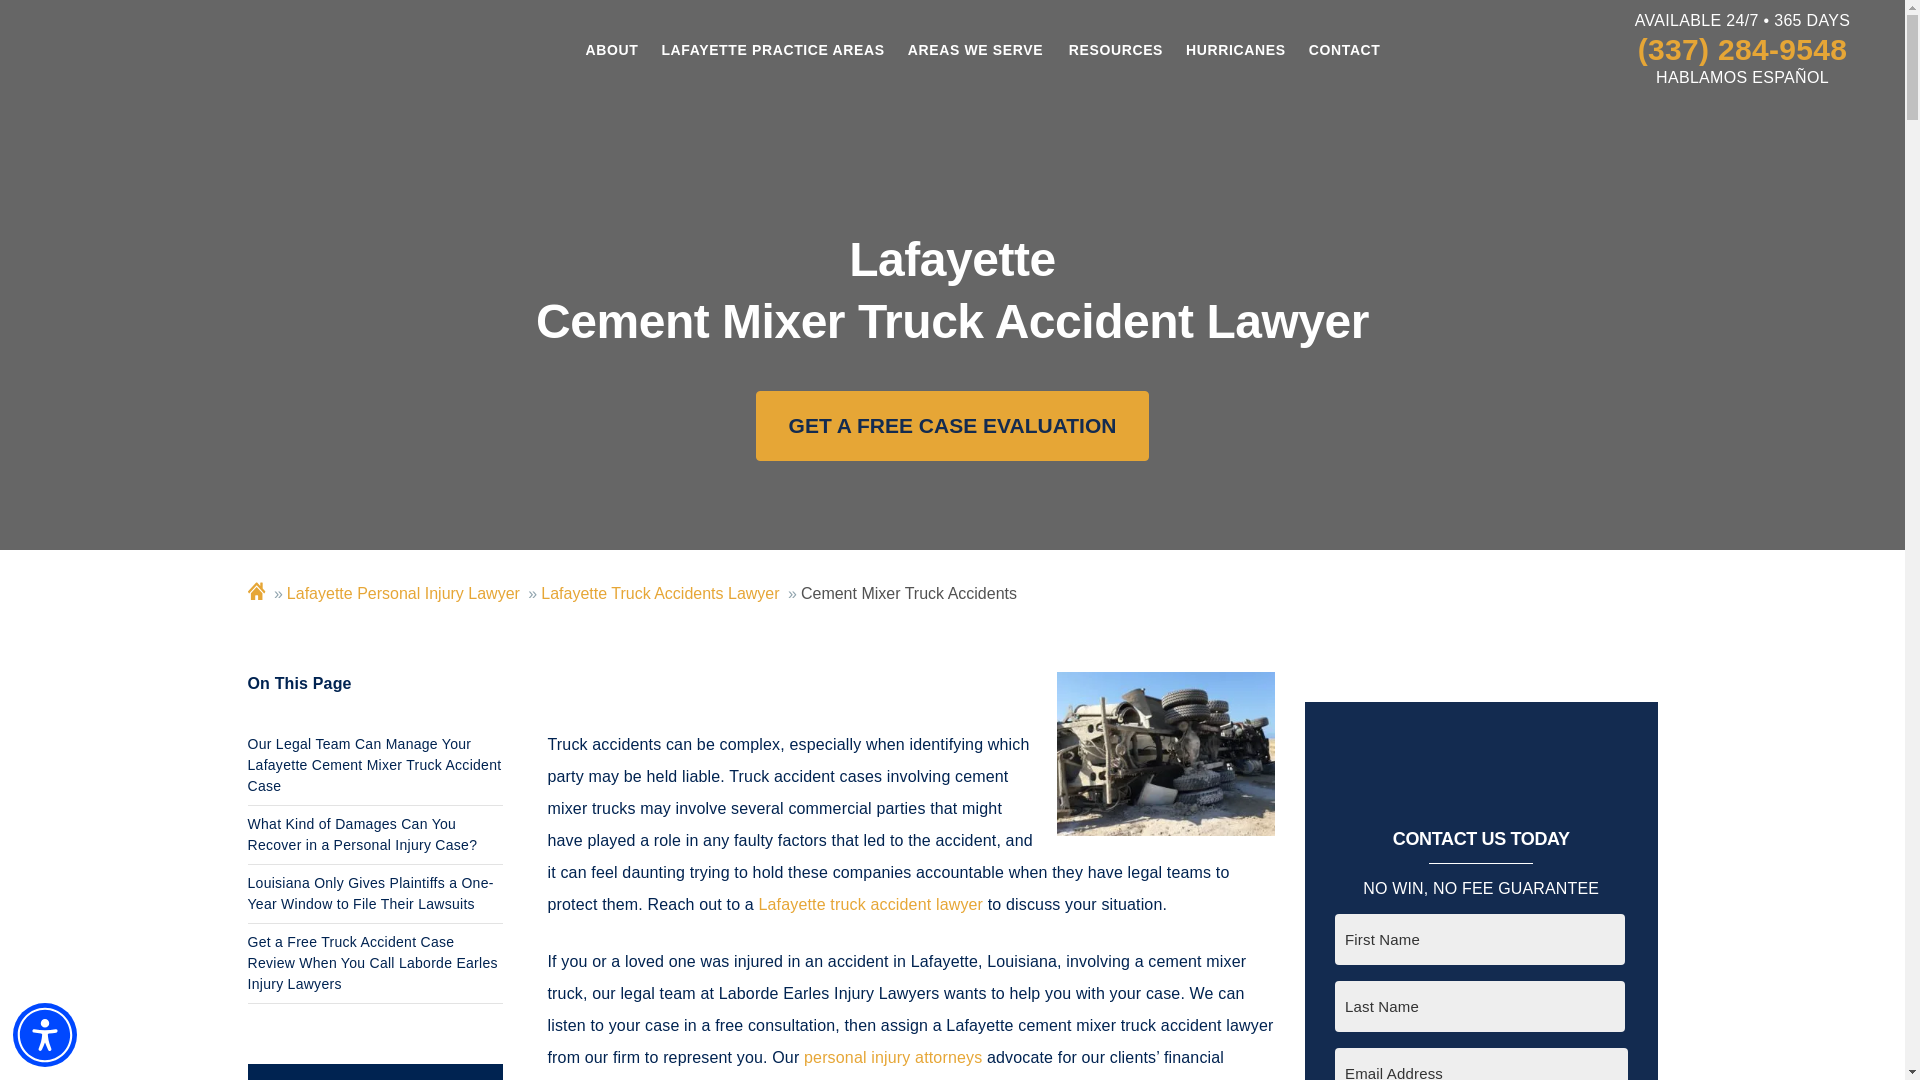 This screenshot has height=1080, width=1920. I want to click on AREAS WE SERVE, so click(975, 50).